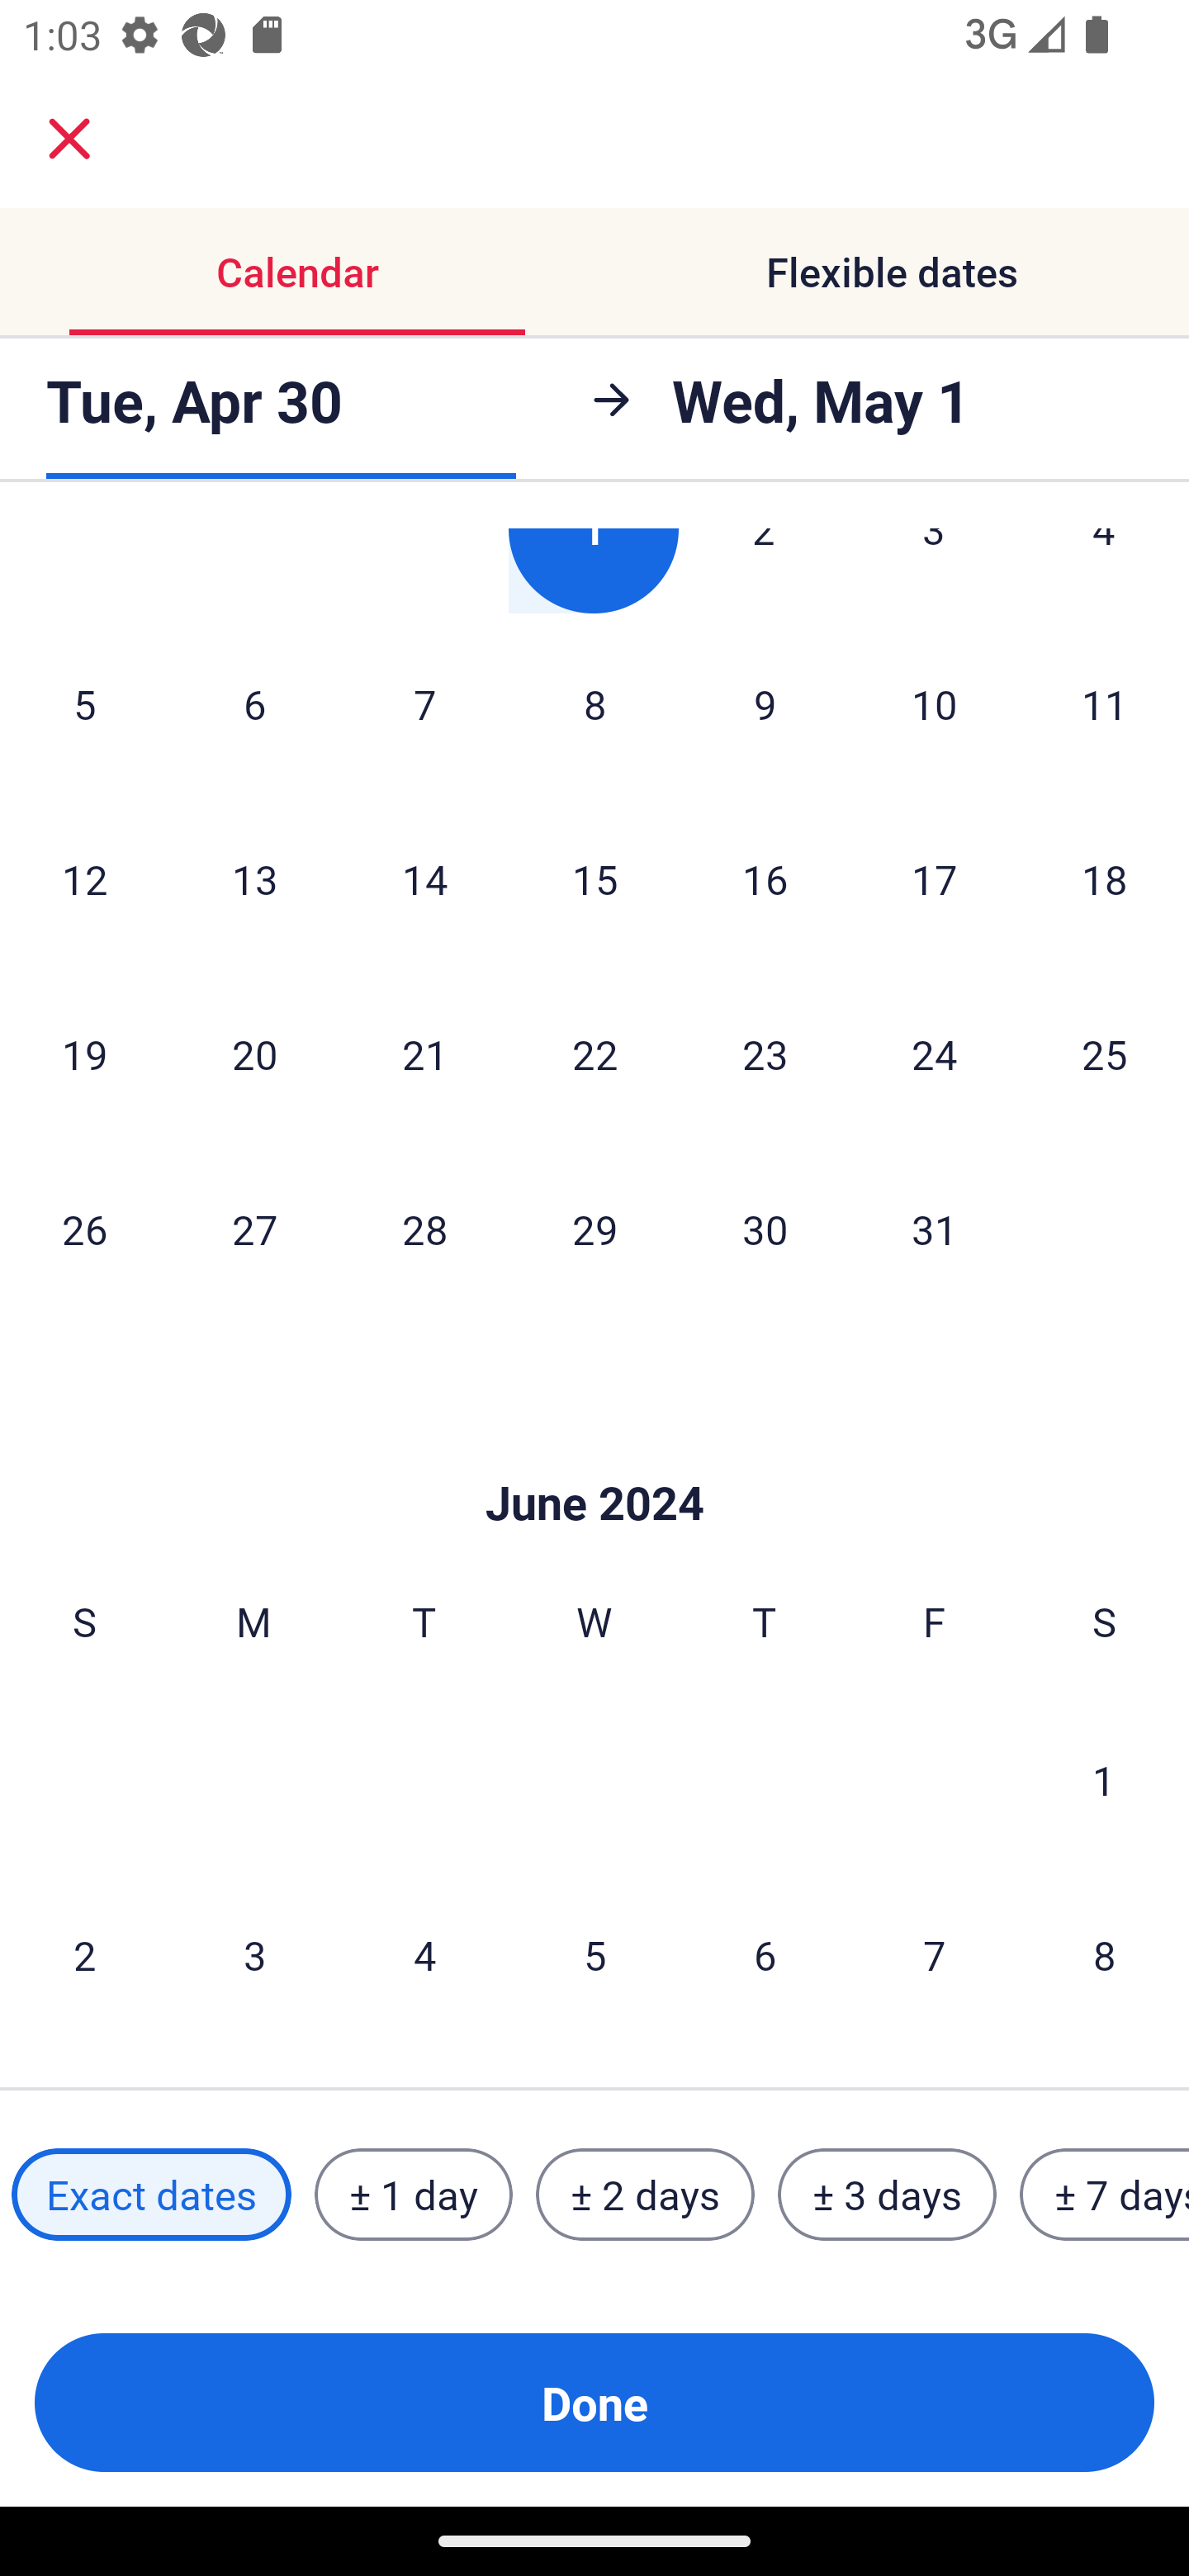 The height and width of the screenshot is (2576, 1189). I want to click on ± 3 days, so click(887, 2195).